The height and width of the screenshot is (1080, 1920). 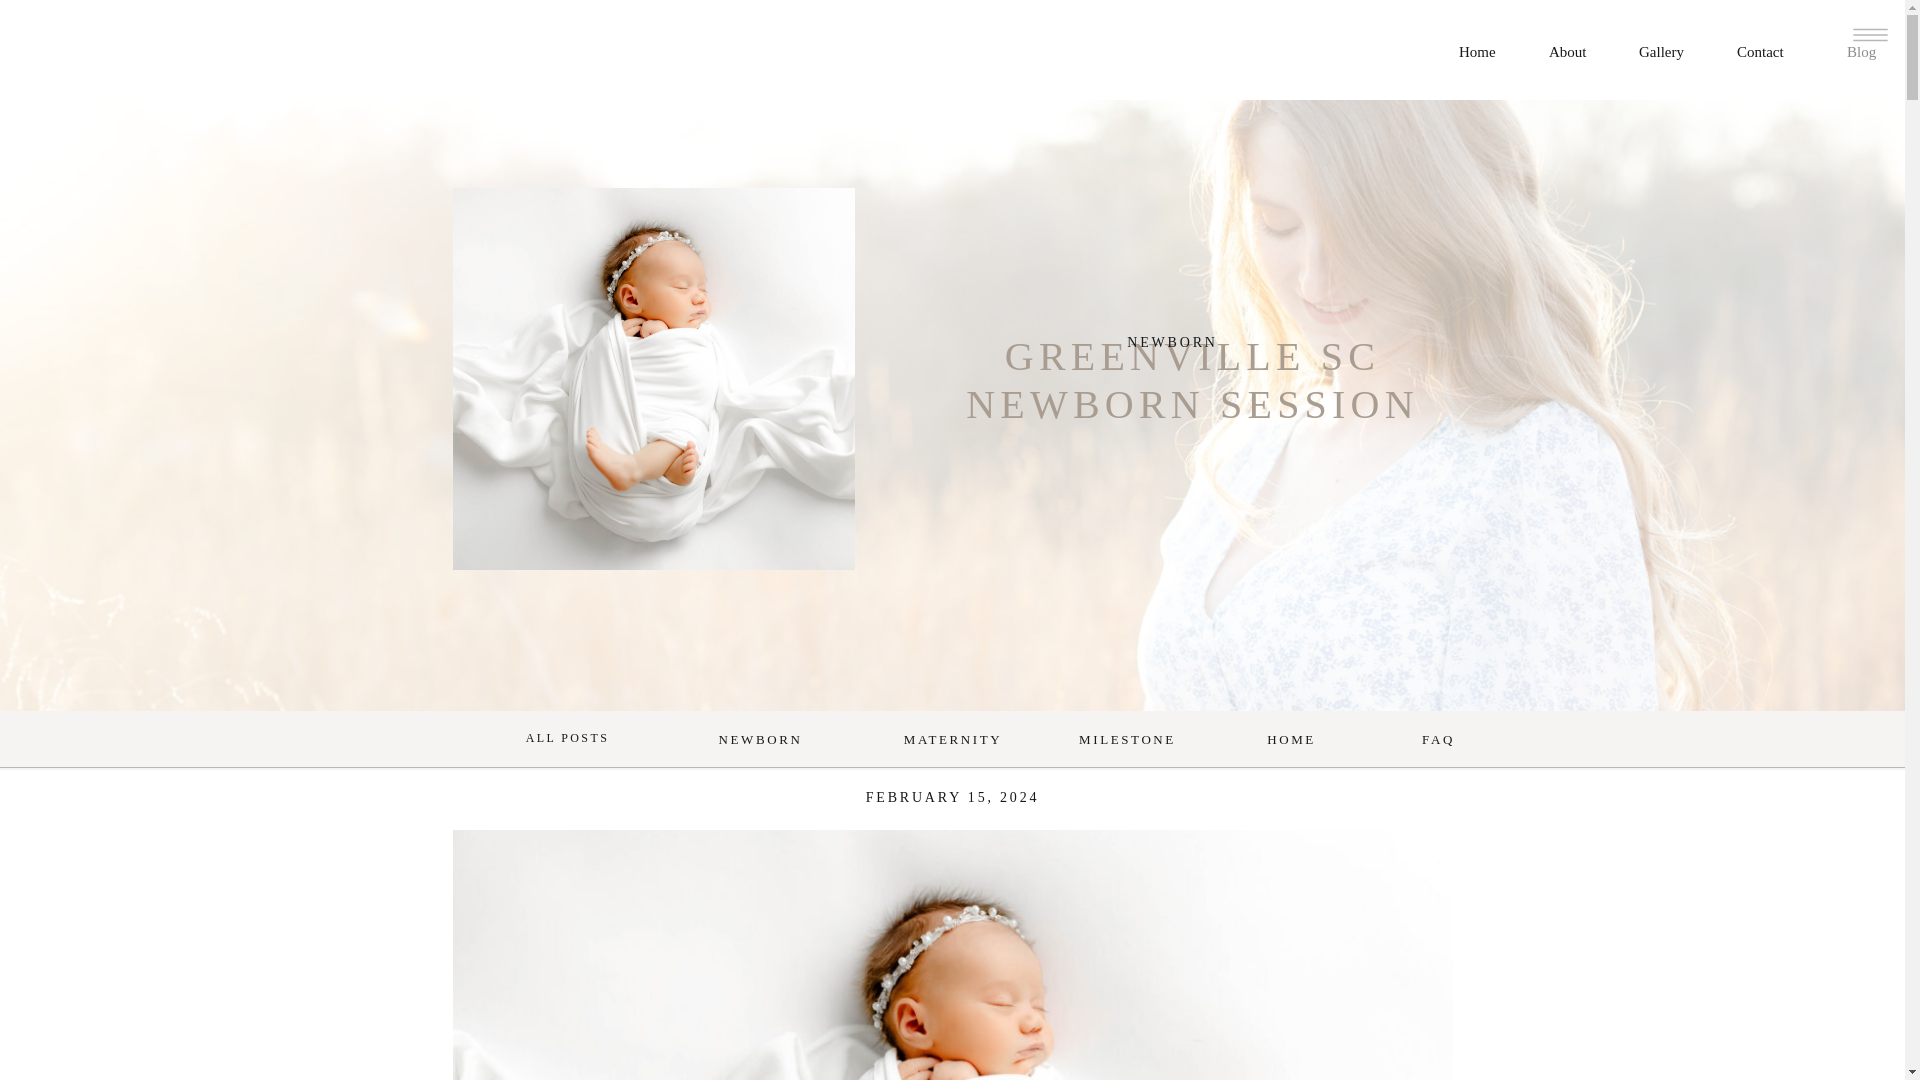 I want to click on Home, so click(x=1485, y=49).